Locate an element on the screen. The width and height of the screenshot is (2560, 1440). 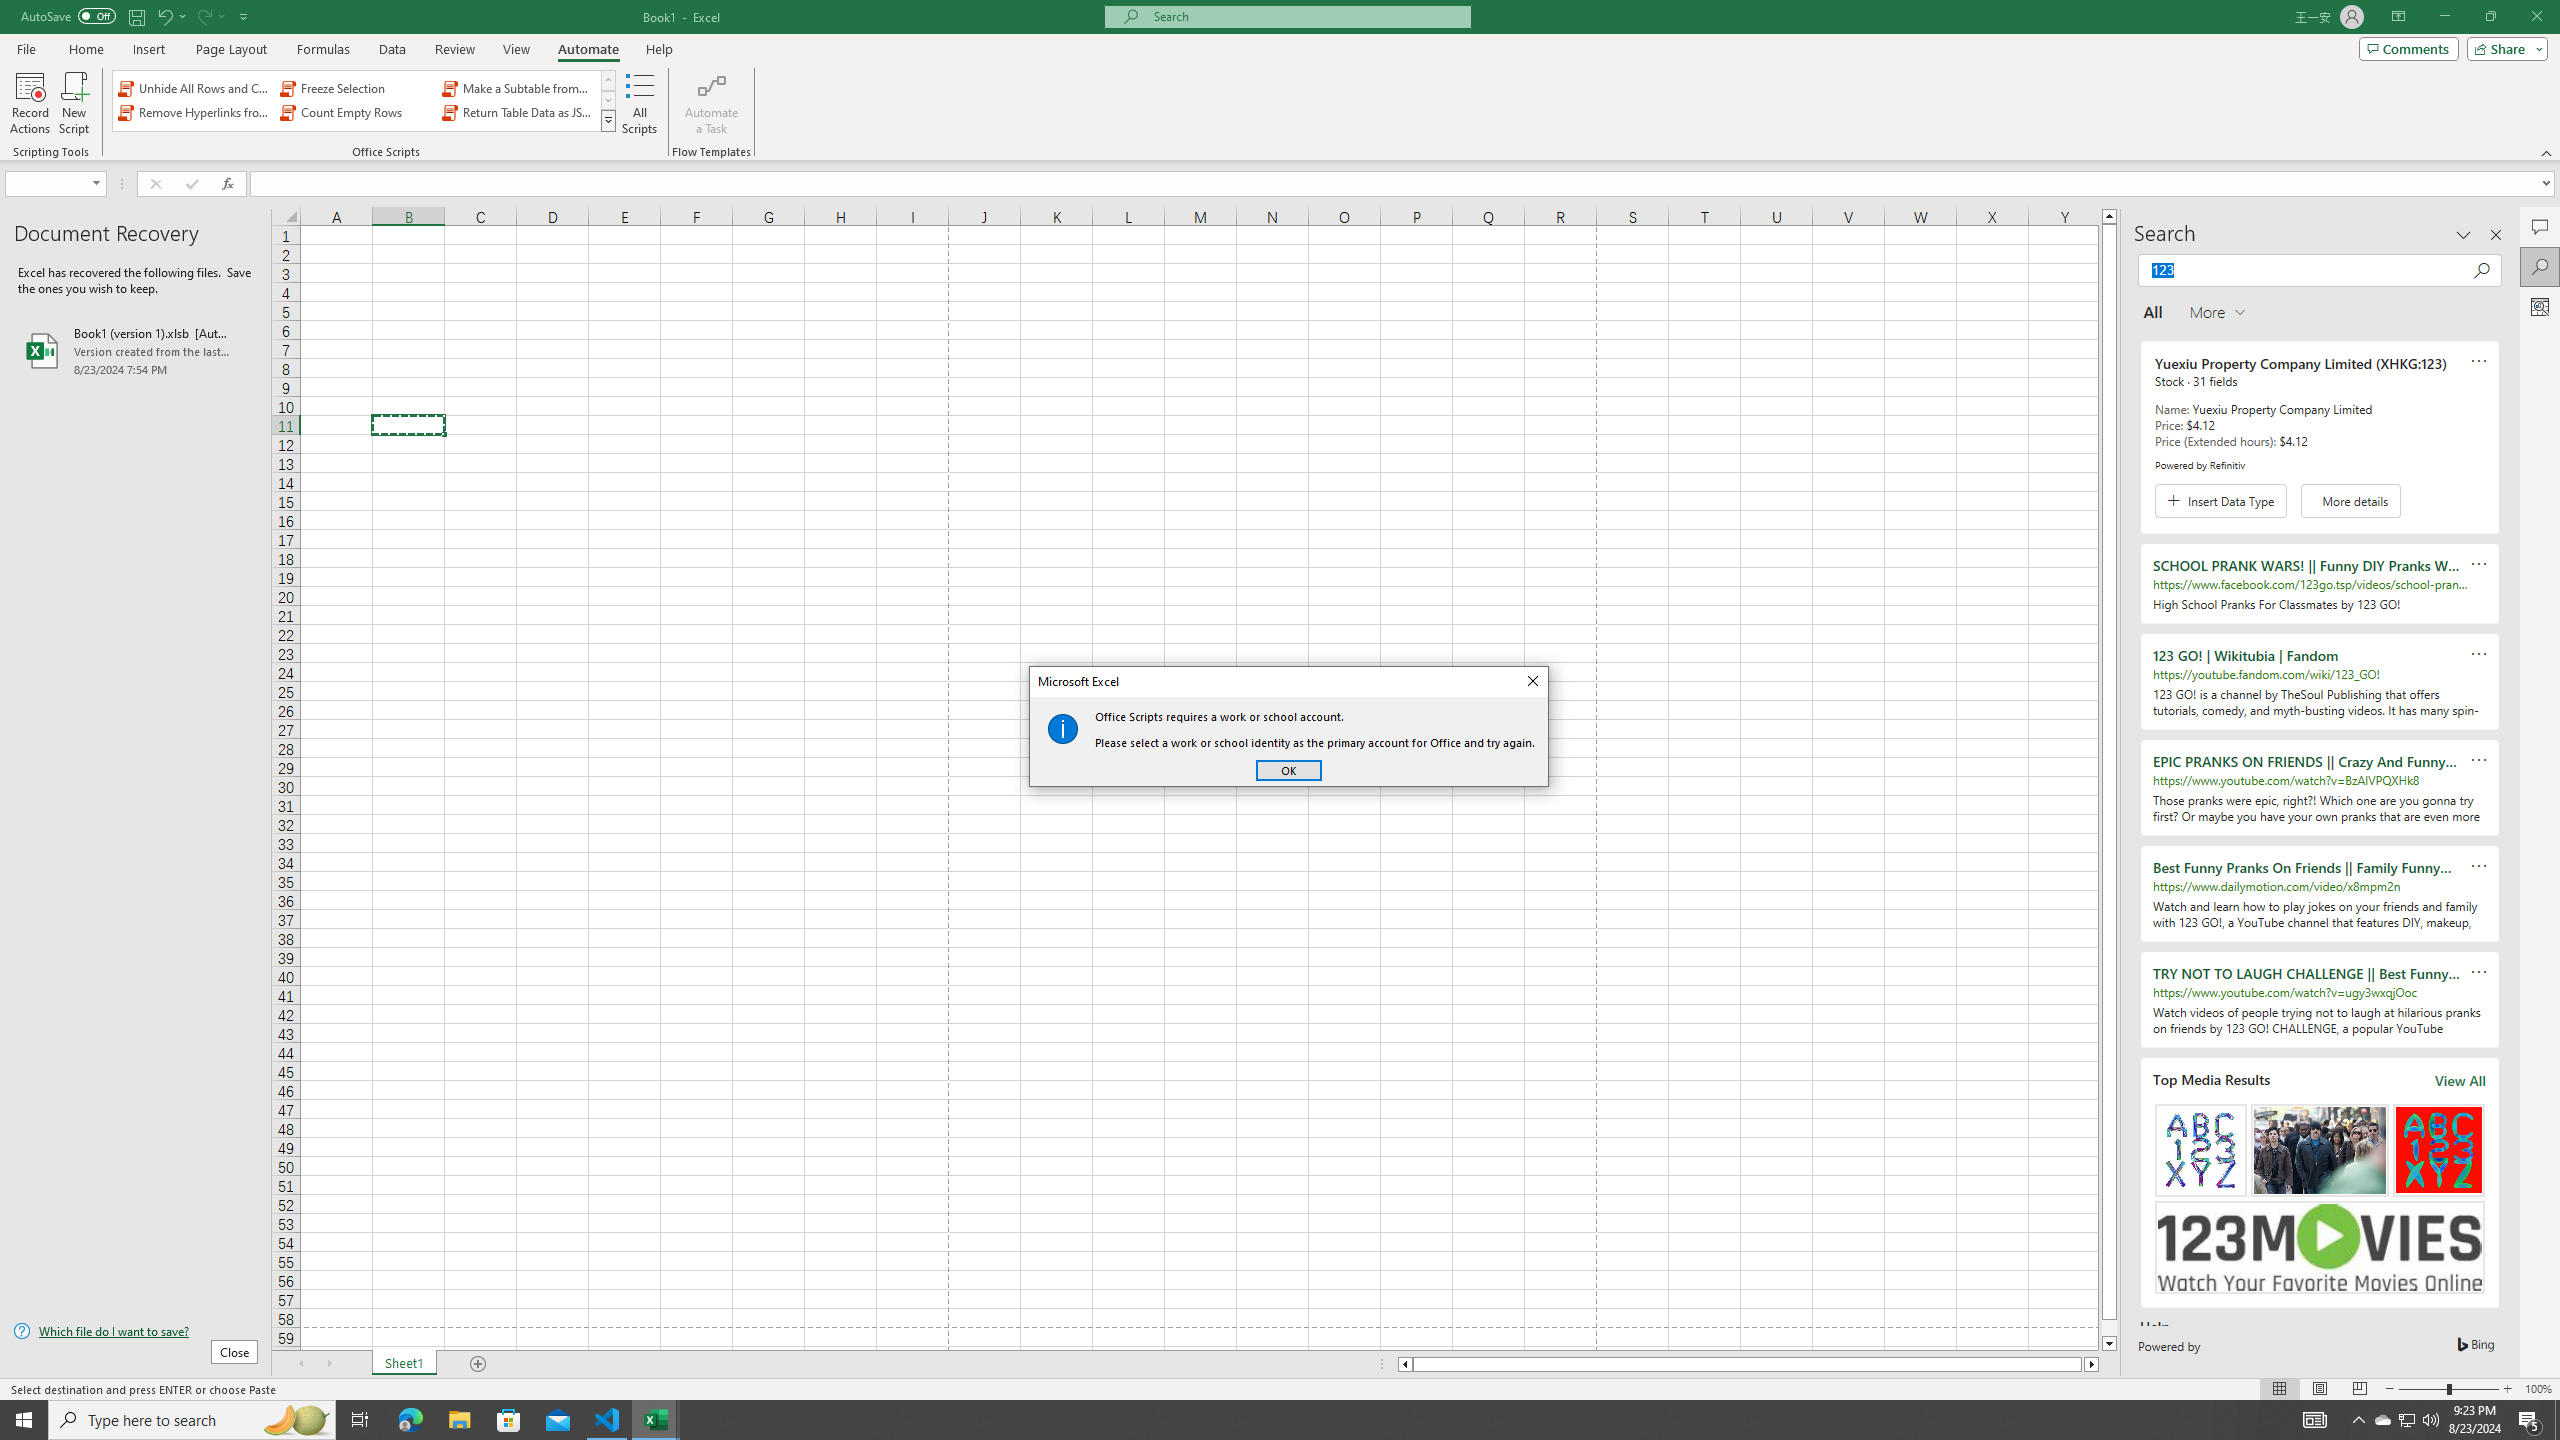
Column left is located at coordinates (1404, 1364).